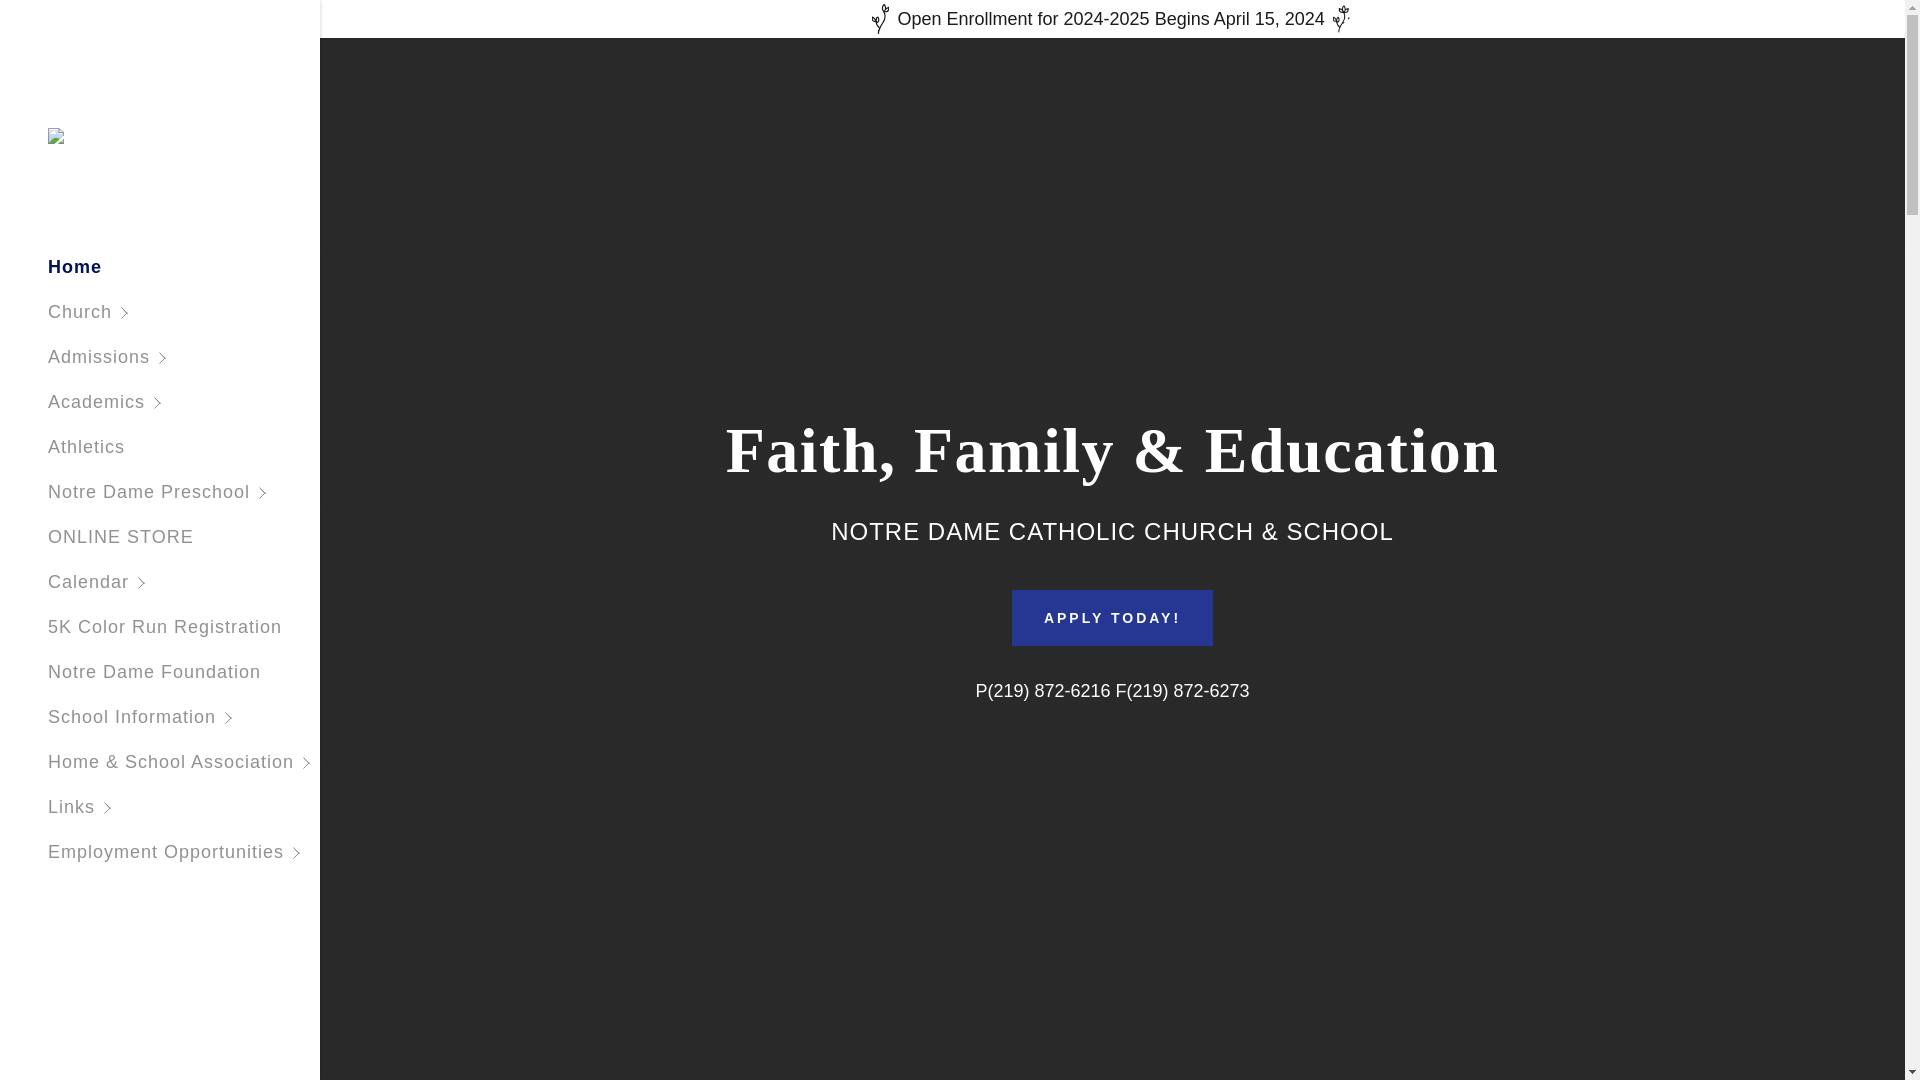  Describe the element at coordinates (184, 582) in the screenshot. I see `Calendar` at that location.